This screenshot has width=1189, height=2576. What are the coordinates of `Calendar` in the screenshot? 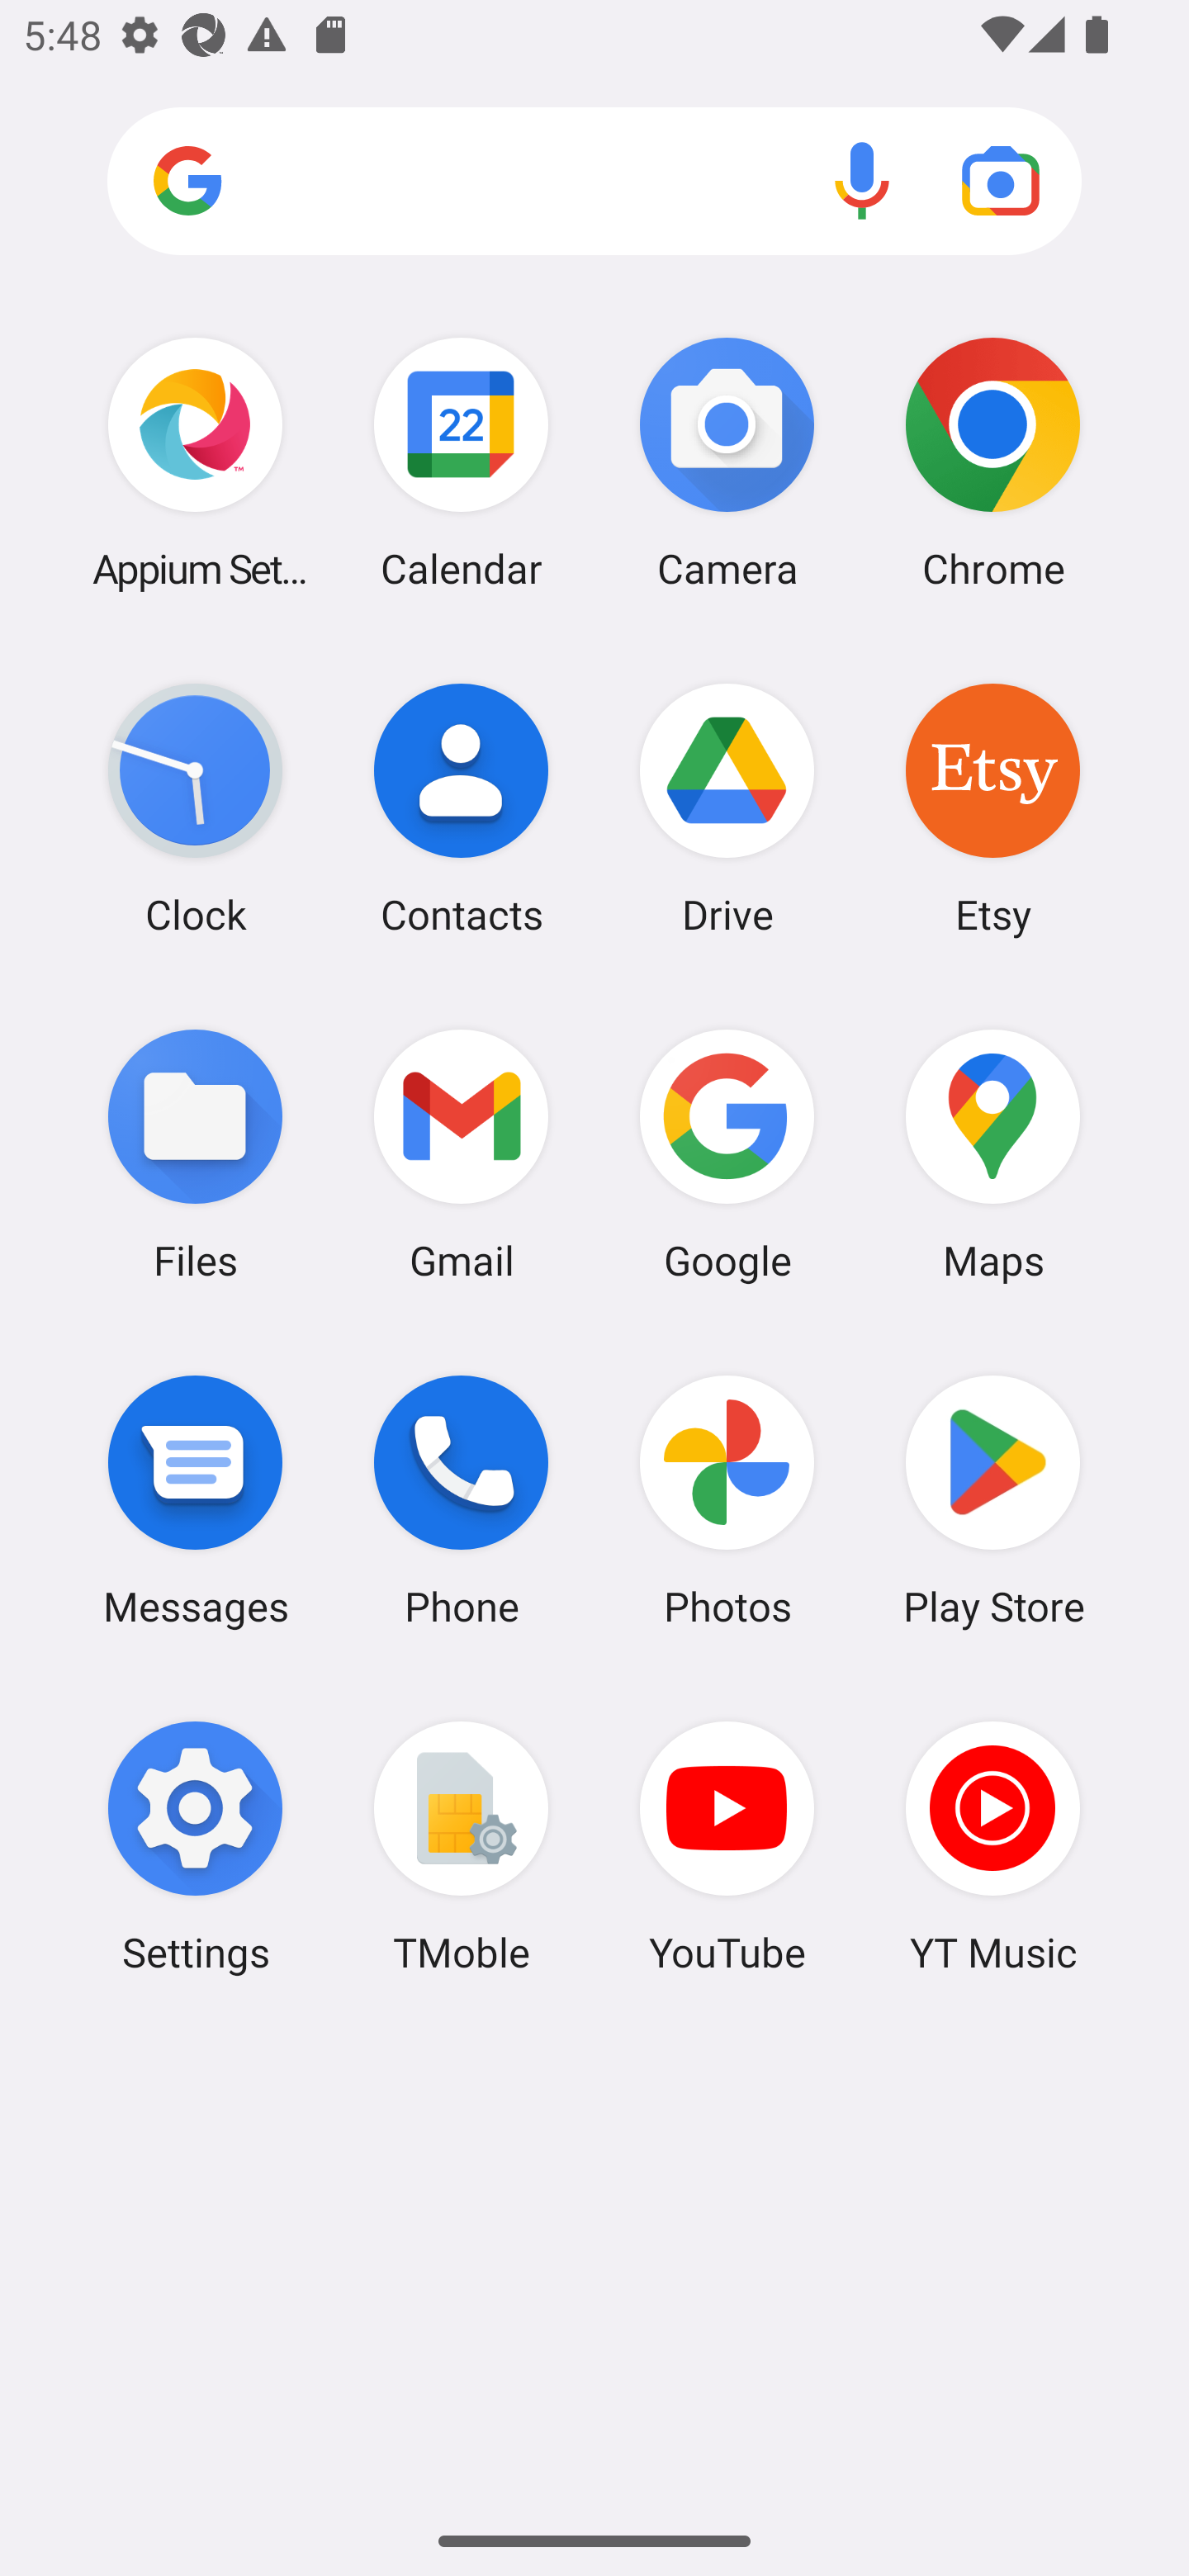 It's located at (461, 462).